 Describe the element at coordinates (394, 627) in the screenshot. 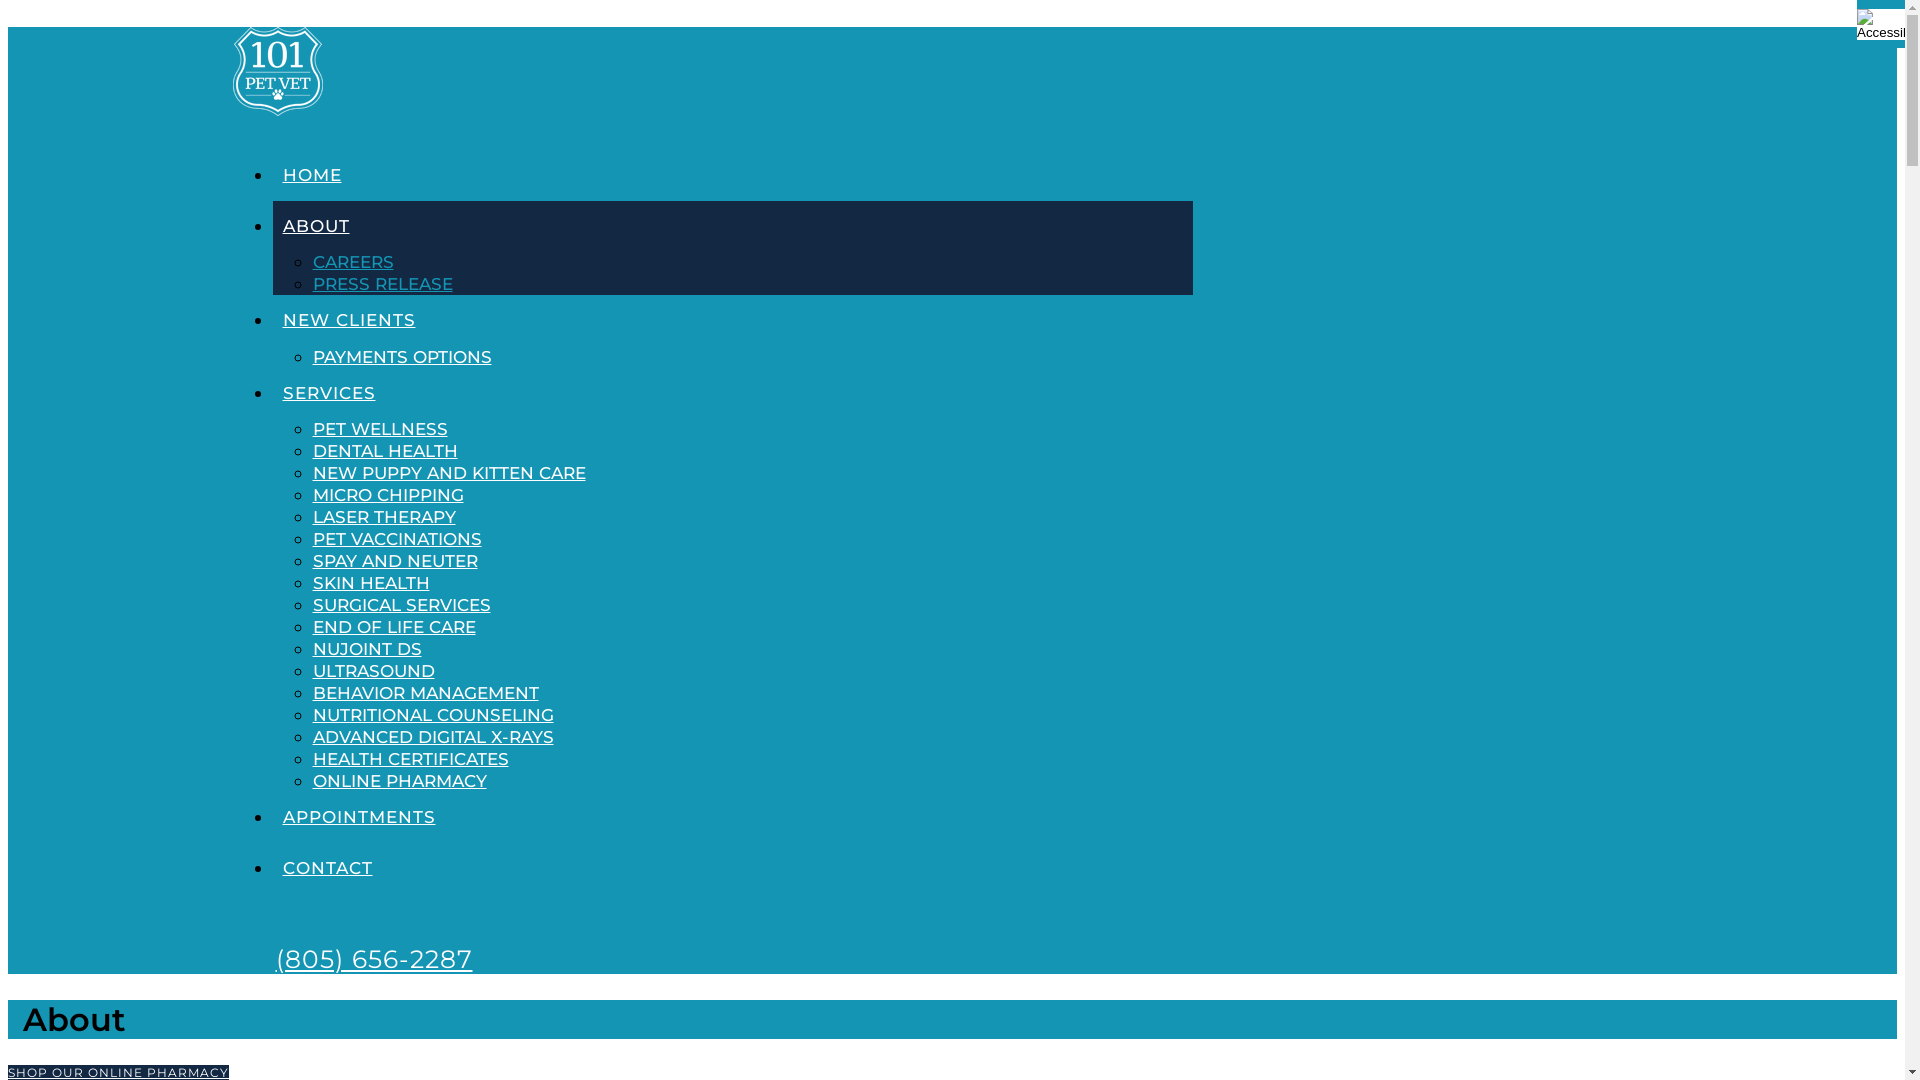

I see `END OF LIFE CARE` at that location.